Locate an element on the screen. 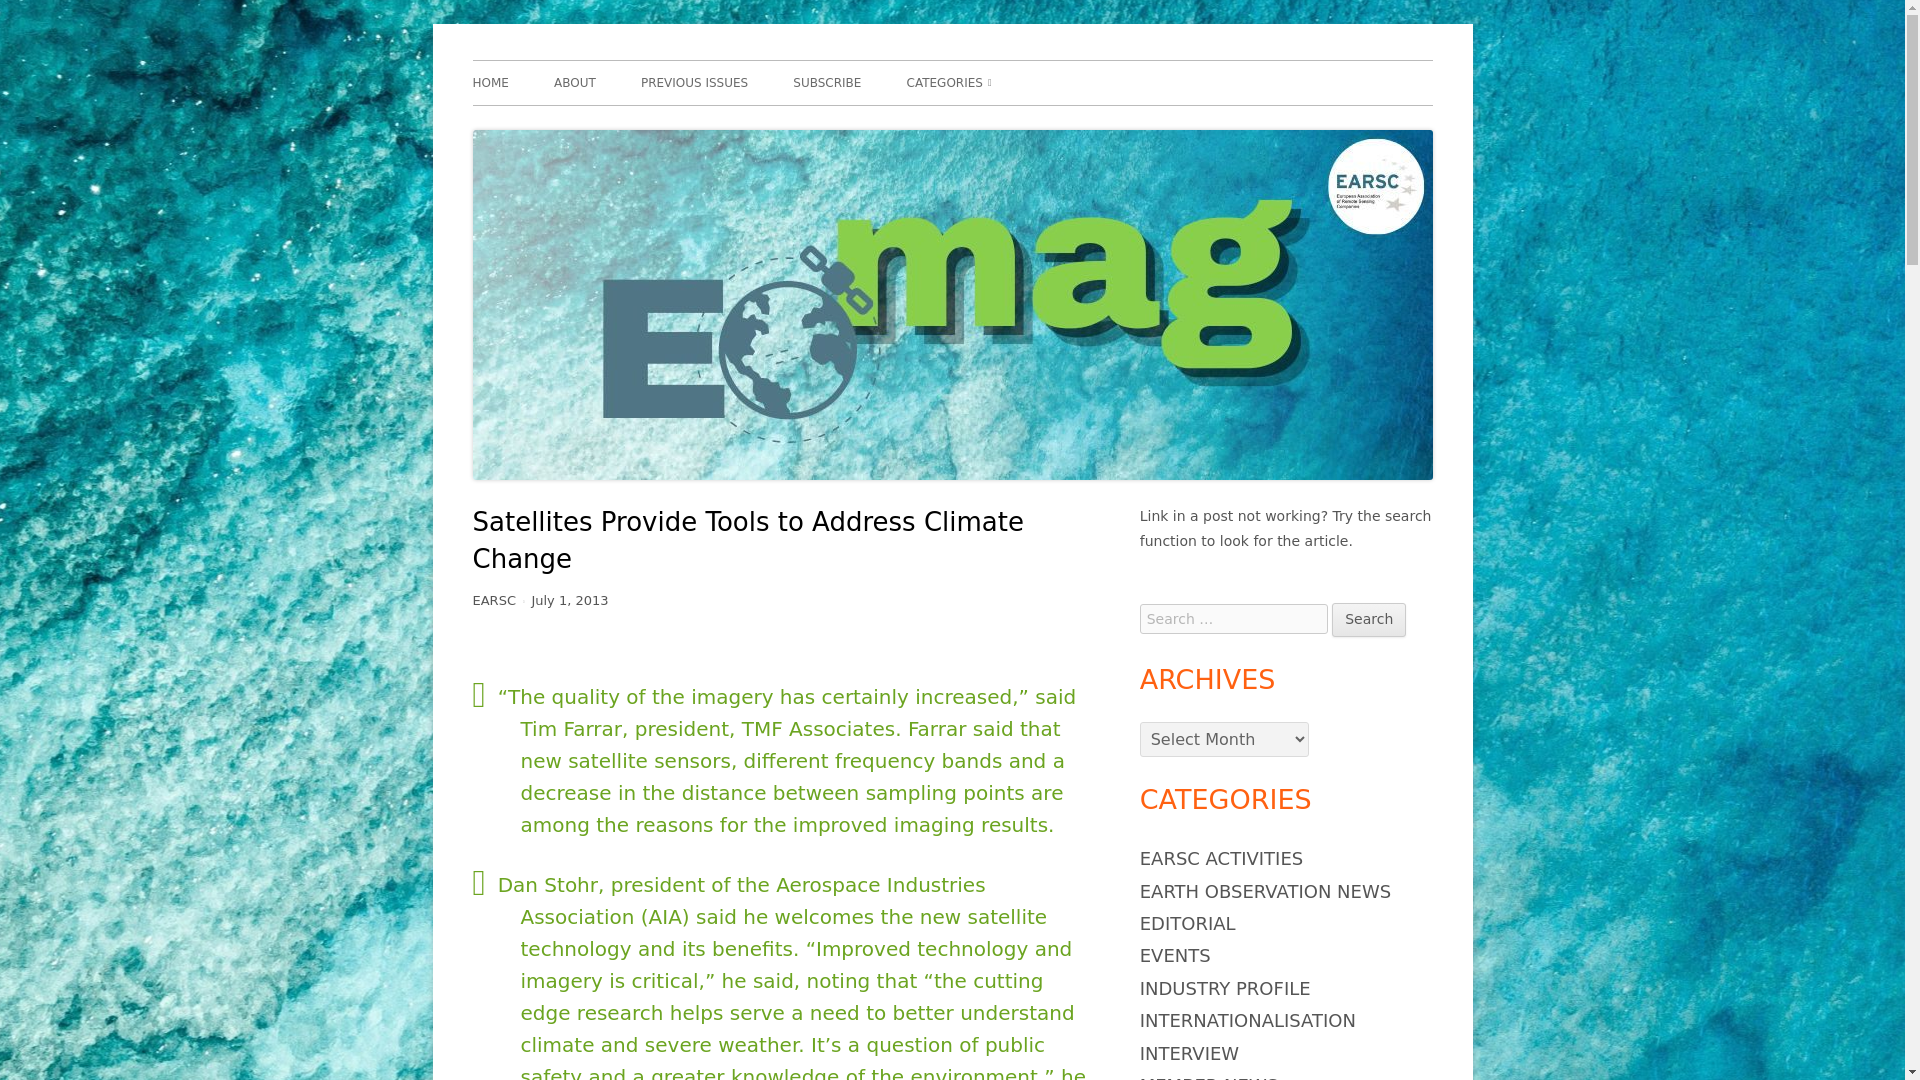 Image resolution: width=1920 pixels, height=1080 pixels. EDITORIAL is located at coordinates (1188, 923).